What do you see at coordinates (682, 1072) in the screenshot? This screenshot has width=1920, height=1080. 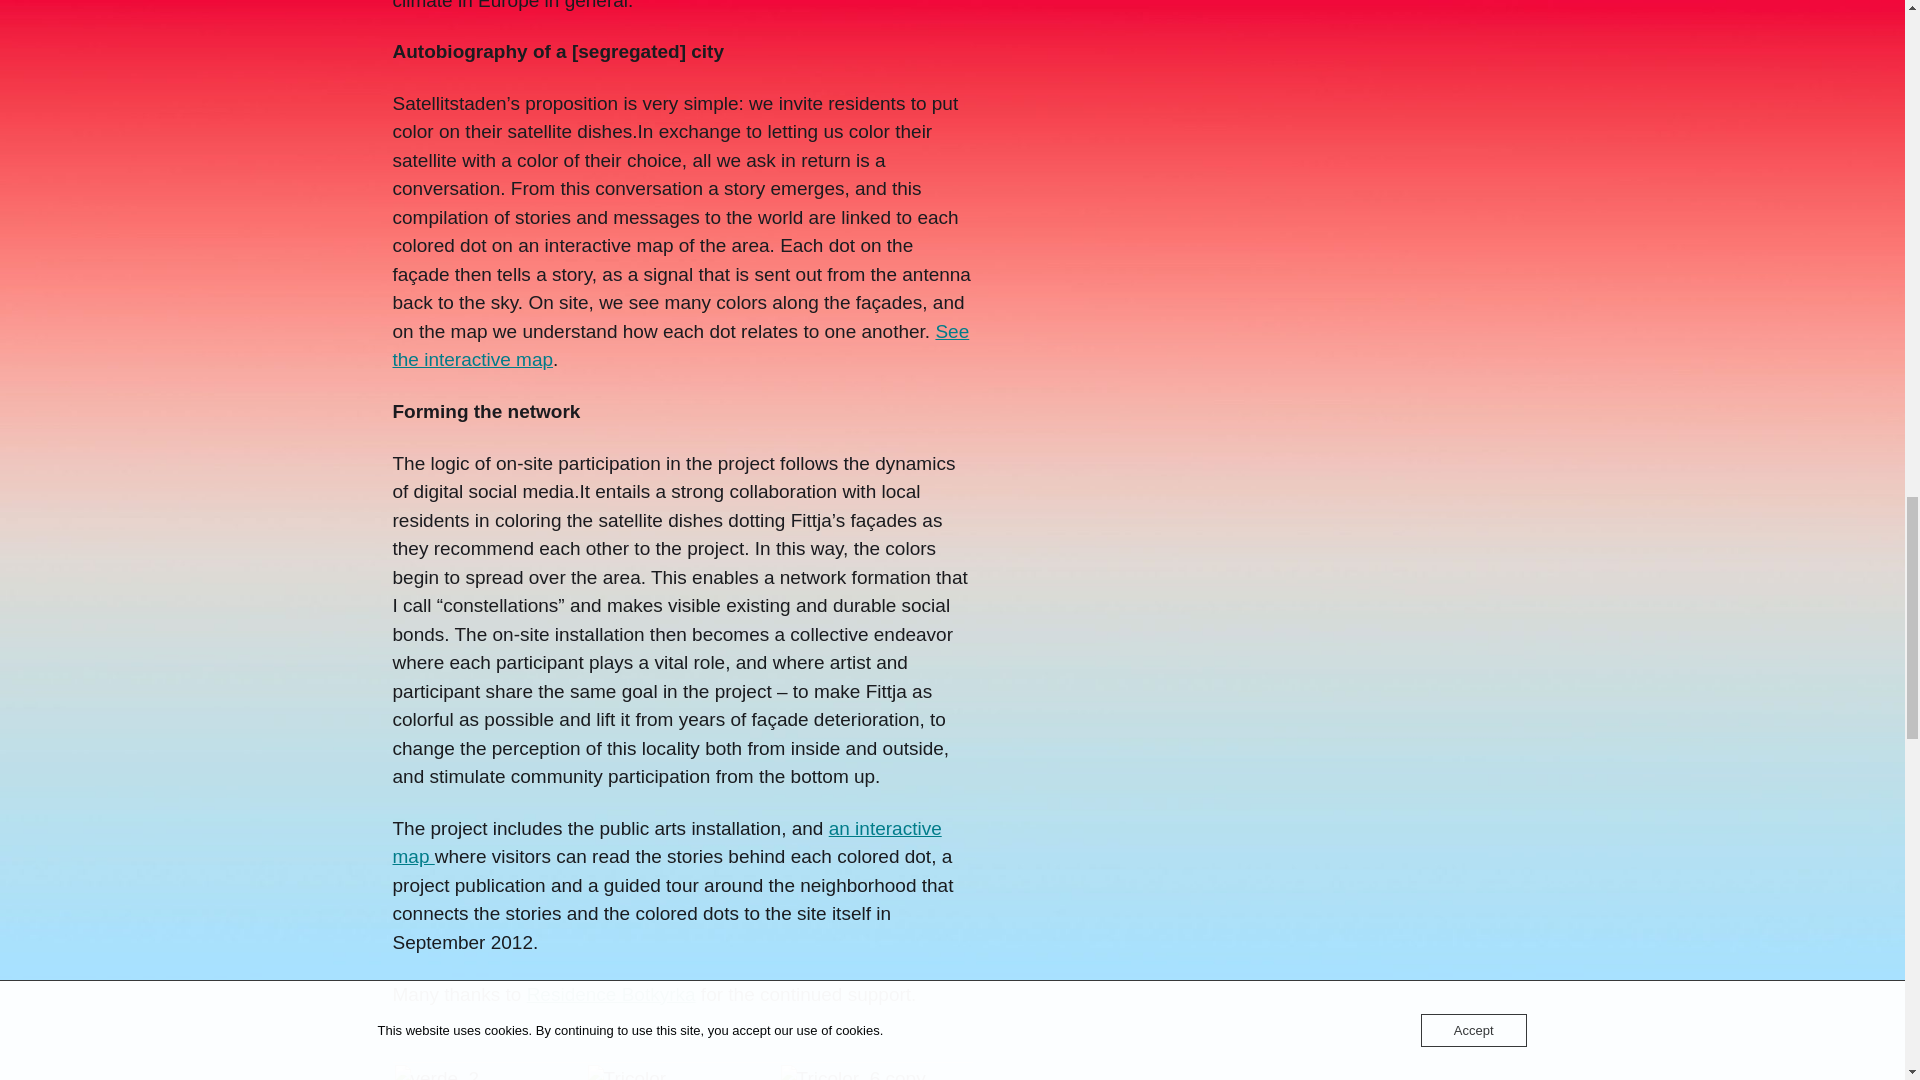 I see `Tricolor` at bounding box center [682, 1072].